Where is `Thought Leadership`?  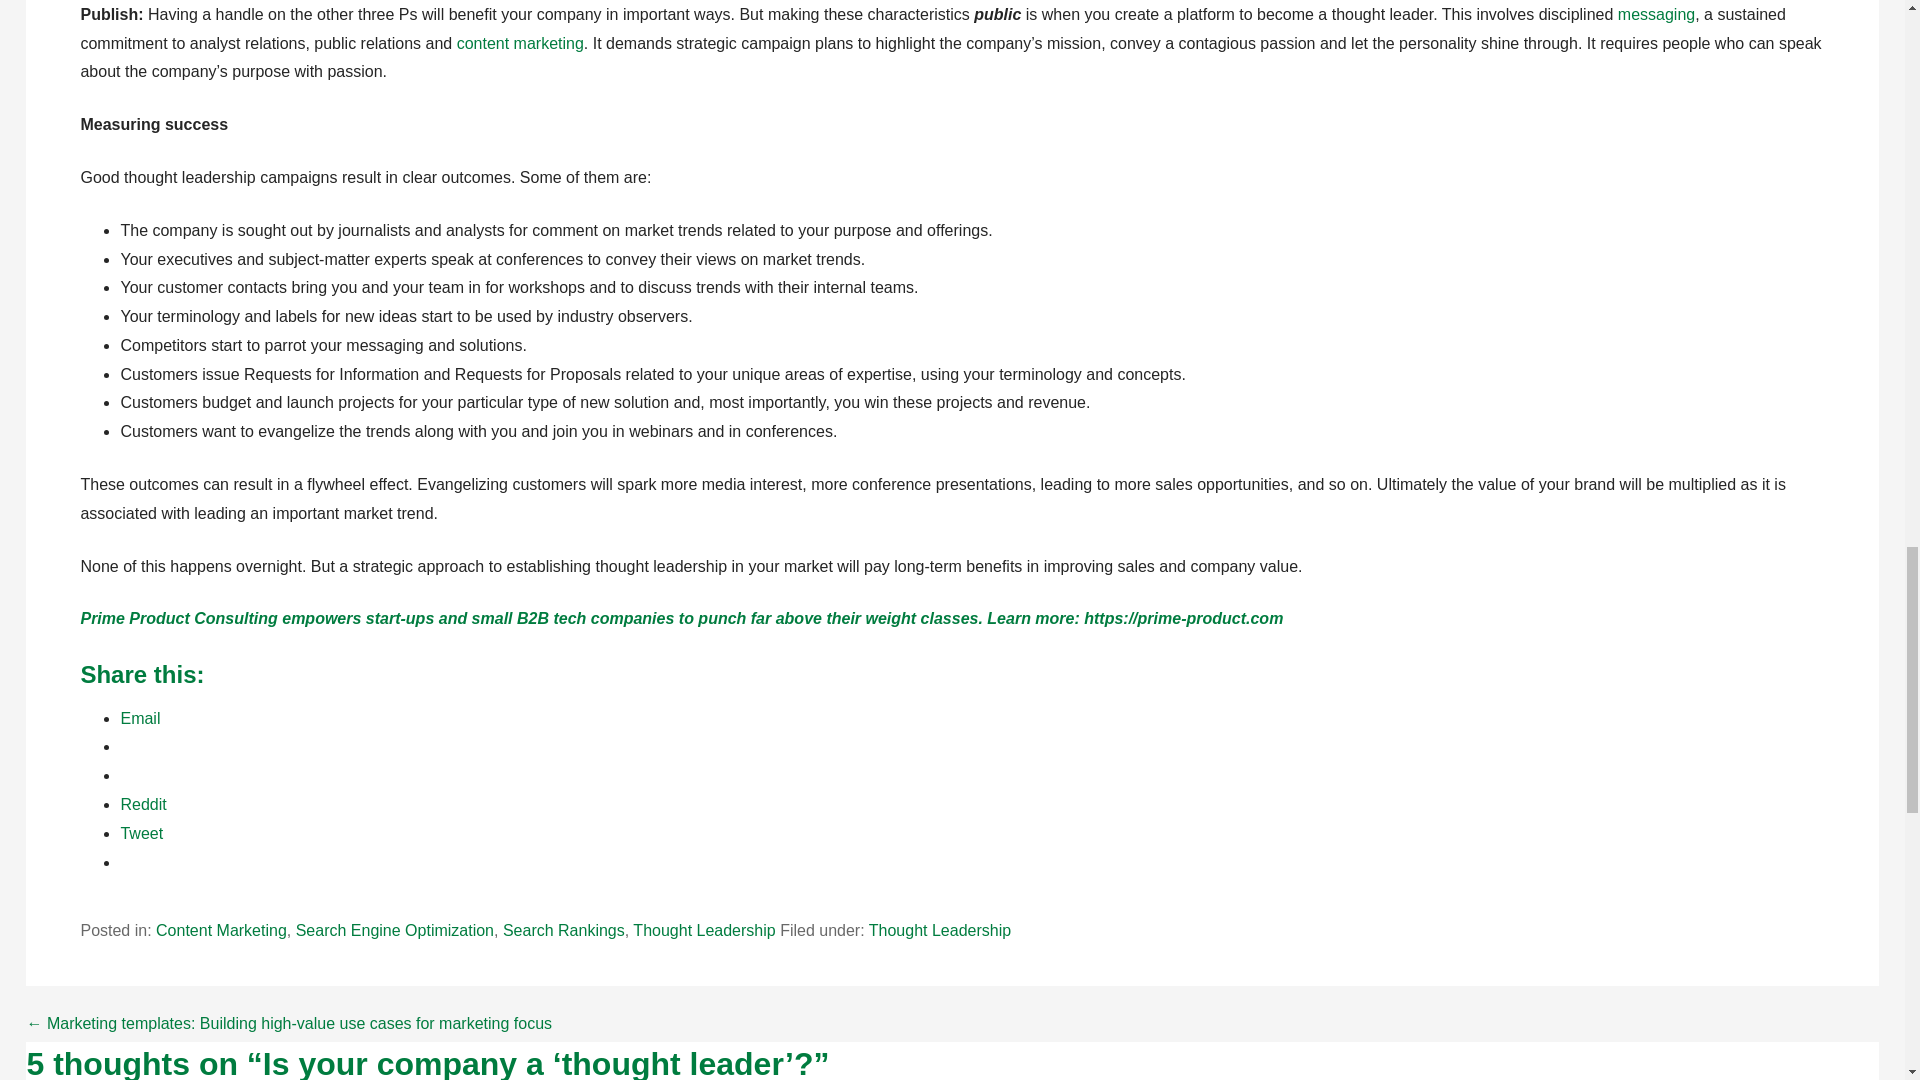
Thought Leadership is located at coordinates (704, 930).